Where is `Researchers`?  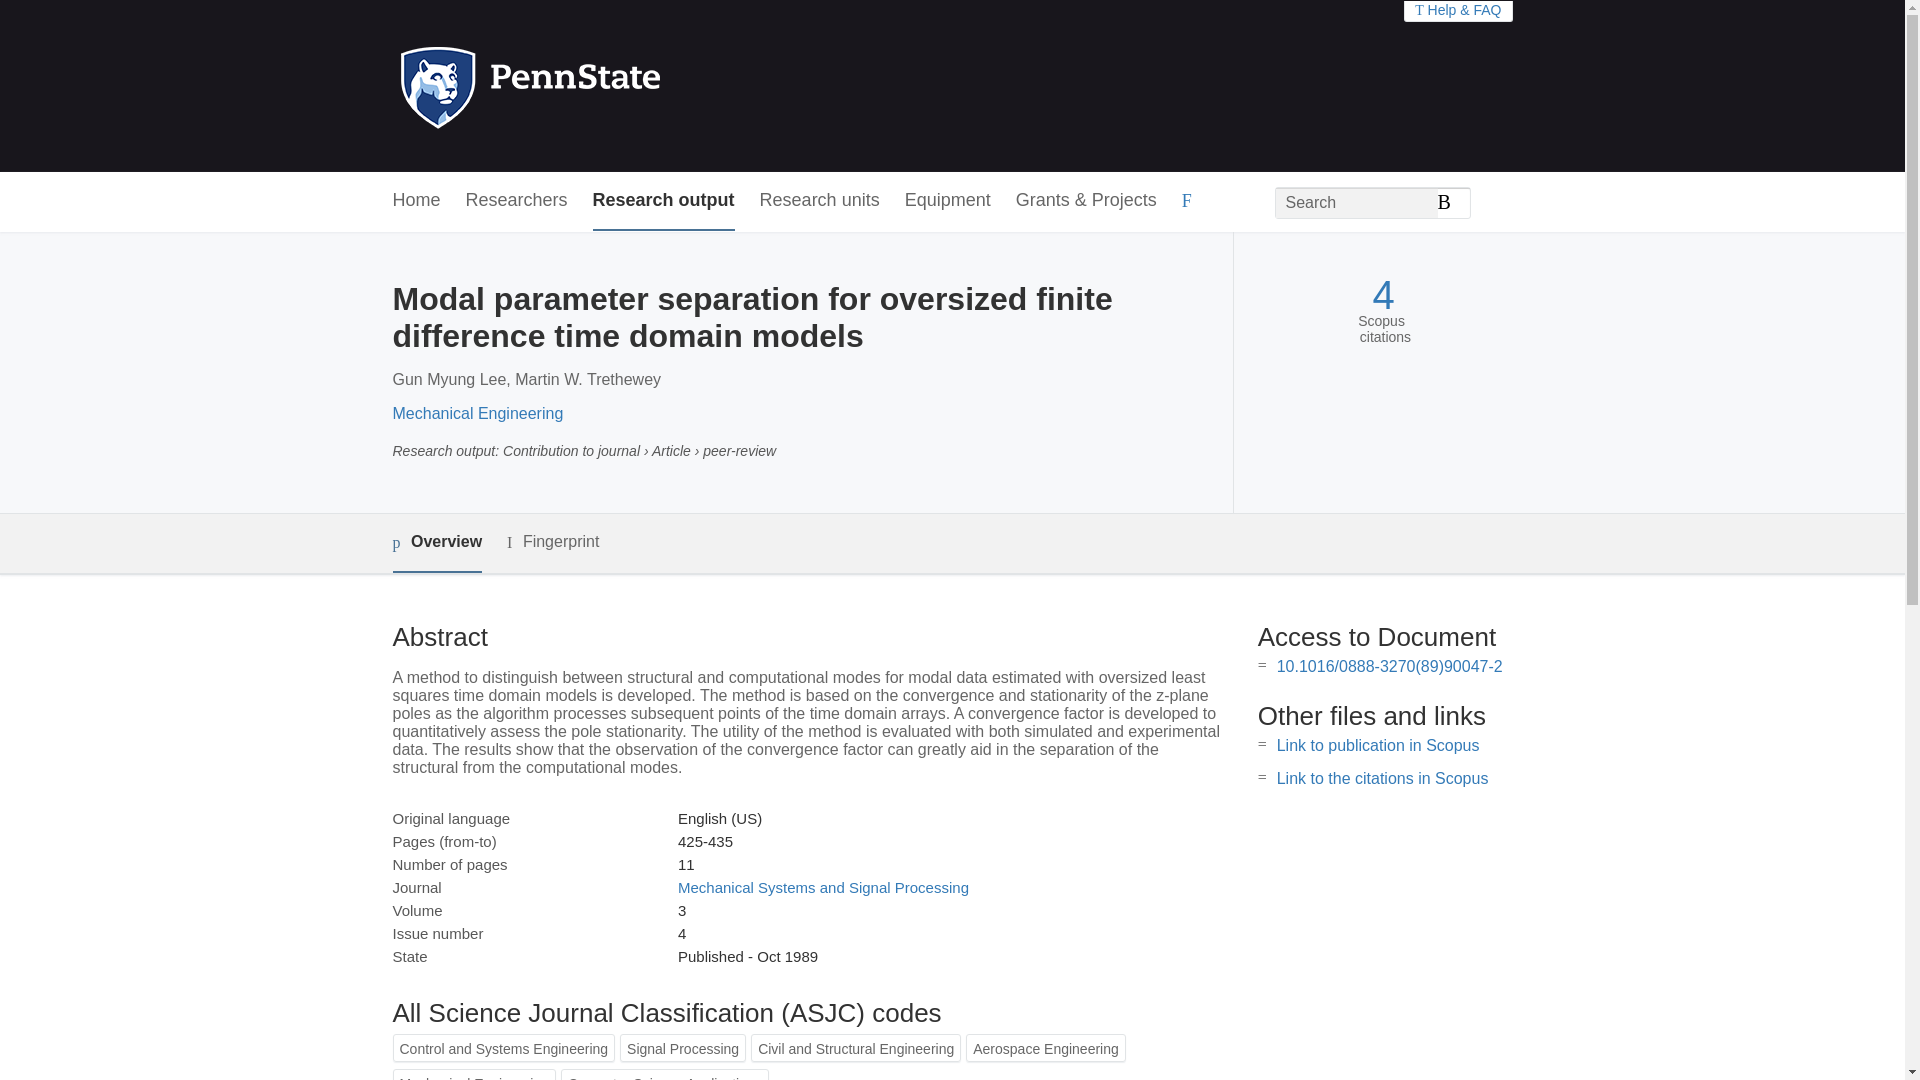
Researchers is located at coordinates (517, 201).